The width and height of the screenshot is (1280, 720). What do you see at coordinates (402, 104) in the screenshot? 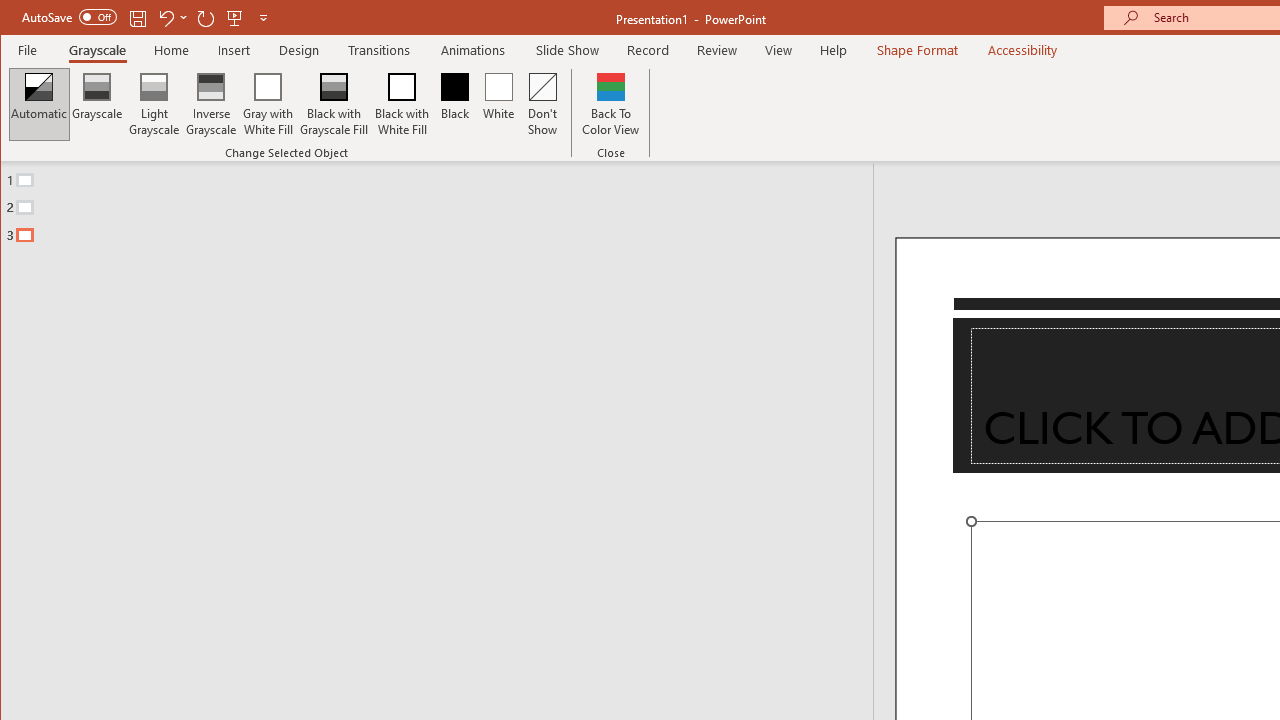
I see `Black with White Fill` at bounding box center [402, 104].